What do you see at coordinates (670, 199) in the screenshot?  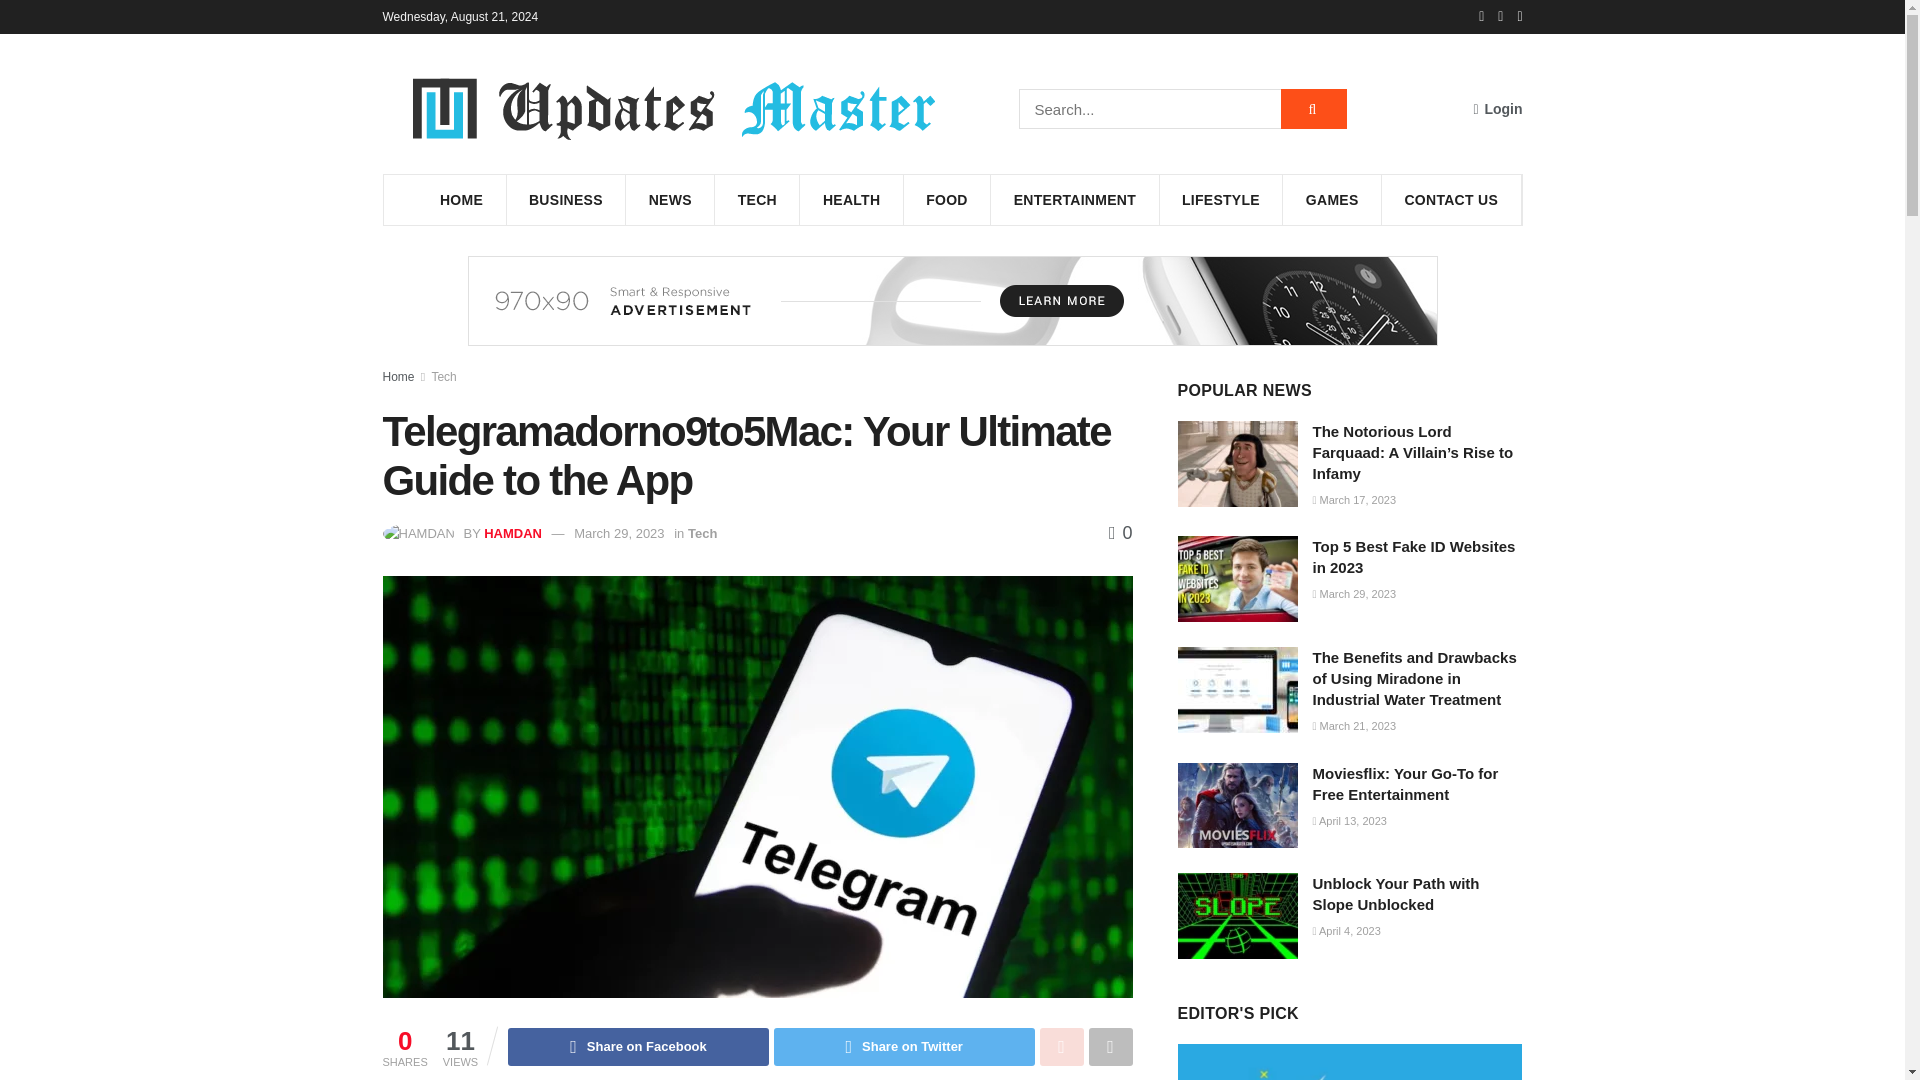 I see `NEWS` at bounding box center [670, 199].